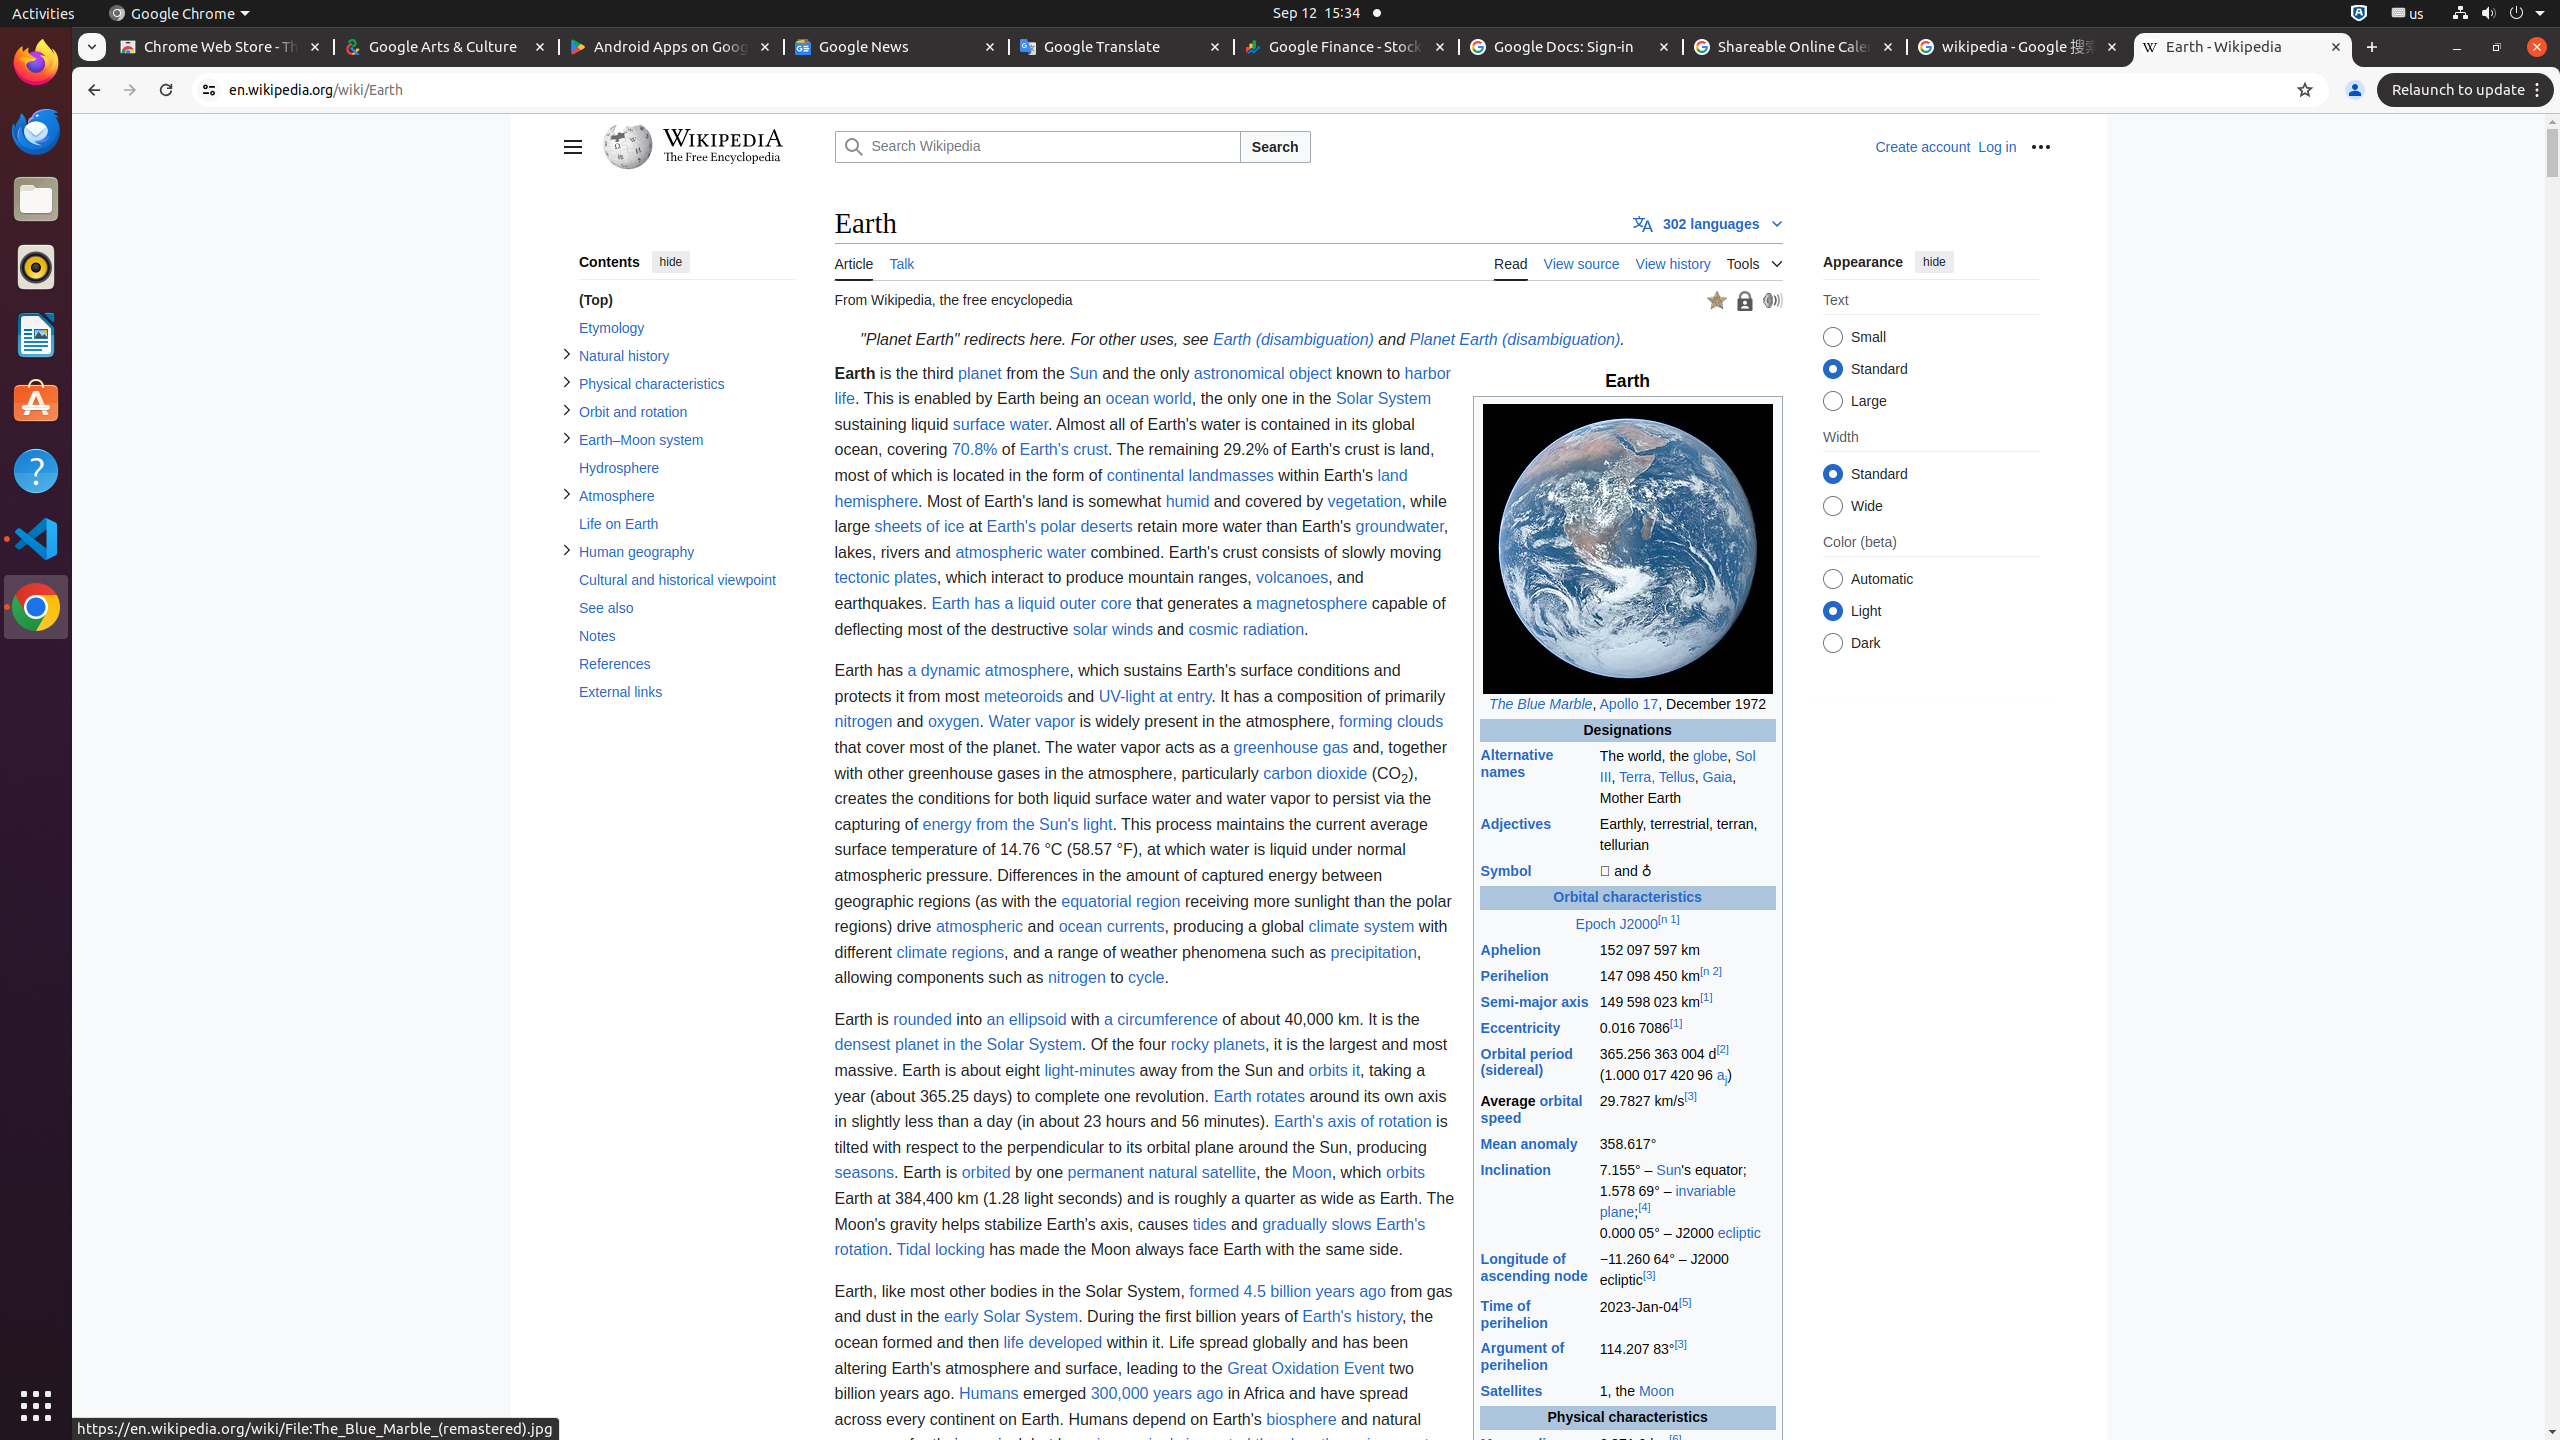 This screenshot has width=2560, height=1440. What do you see at coordinates (566, 382) in the screenshot?
I see `Toggle Physical characteristics subsection` at bounding box center [566, 382].